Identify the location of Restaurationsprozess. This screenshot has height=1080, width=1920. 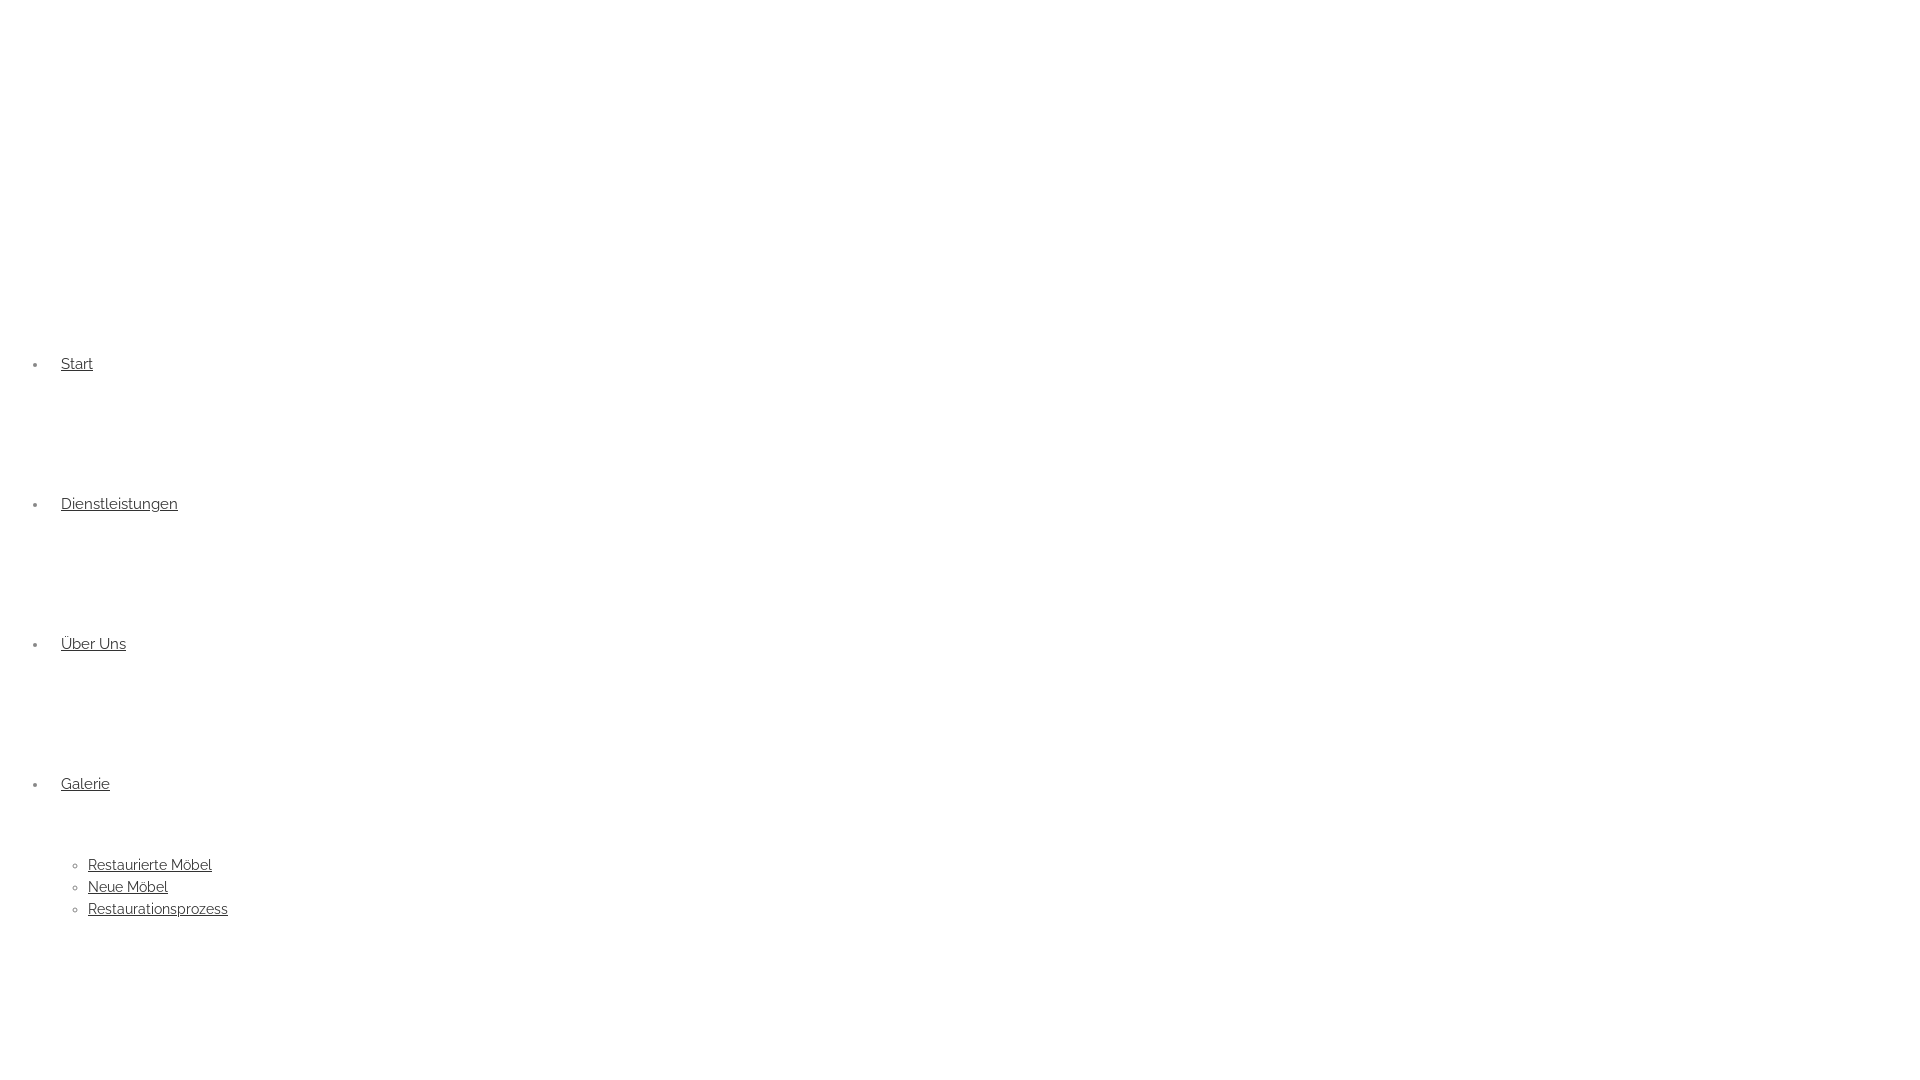
(158, 909).